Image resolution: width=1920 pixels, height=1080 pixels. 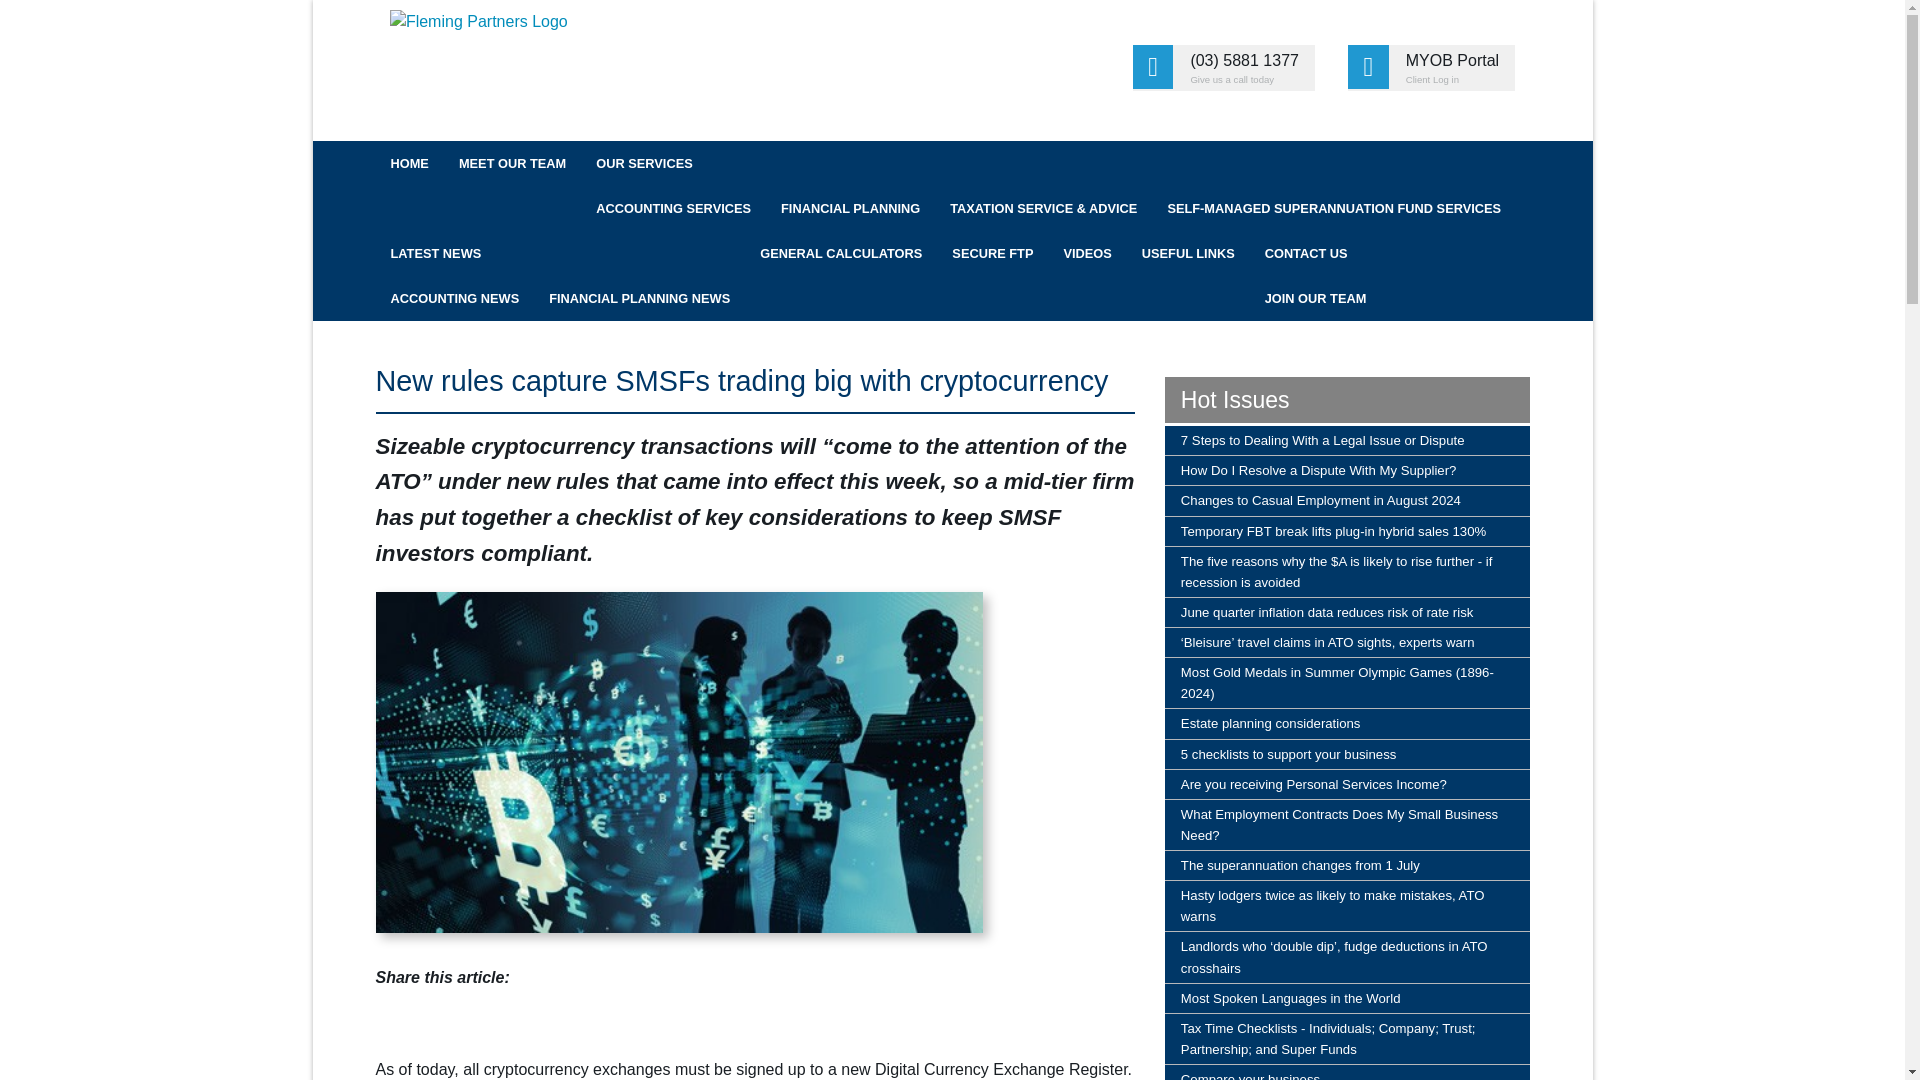 I want to click on 7 Steps to Dealing With a Legal Issue or Dispute, so click(x=1348, y=440).